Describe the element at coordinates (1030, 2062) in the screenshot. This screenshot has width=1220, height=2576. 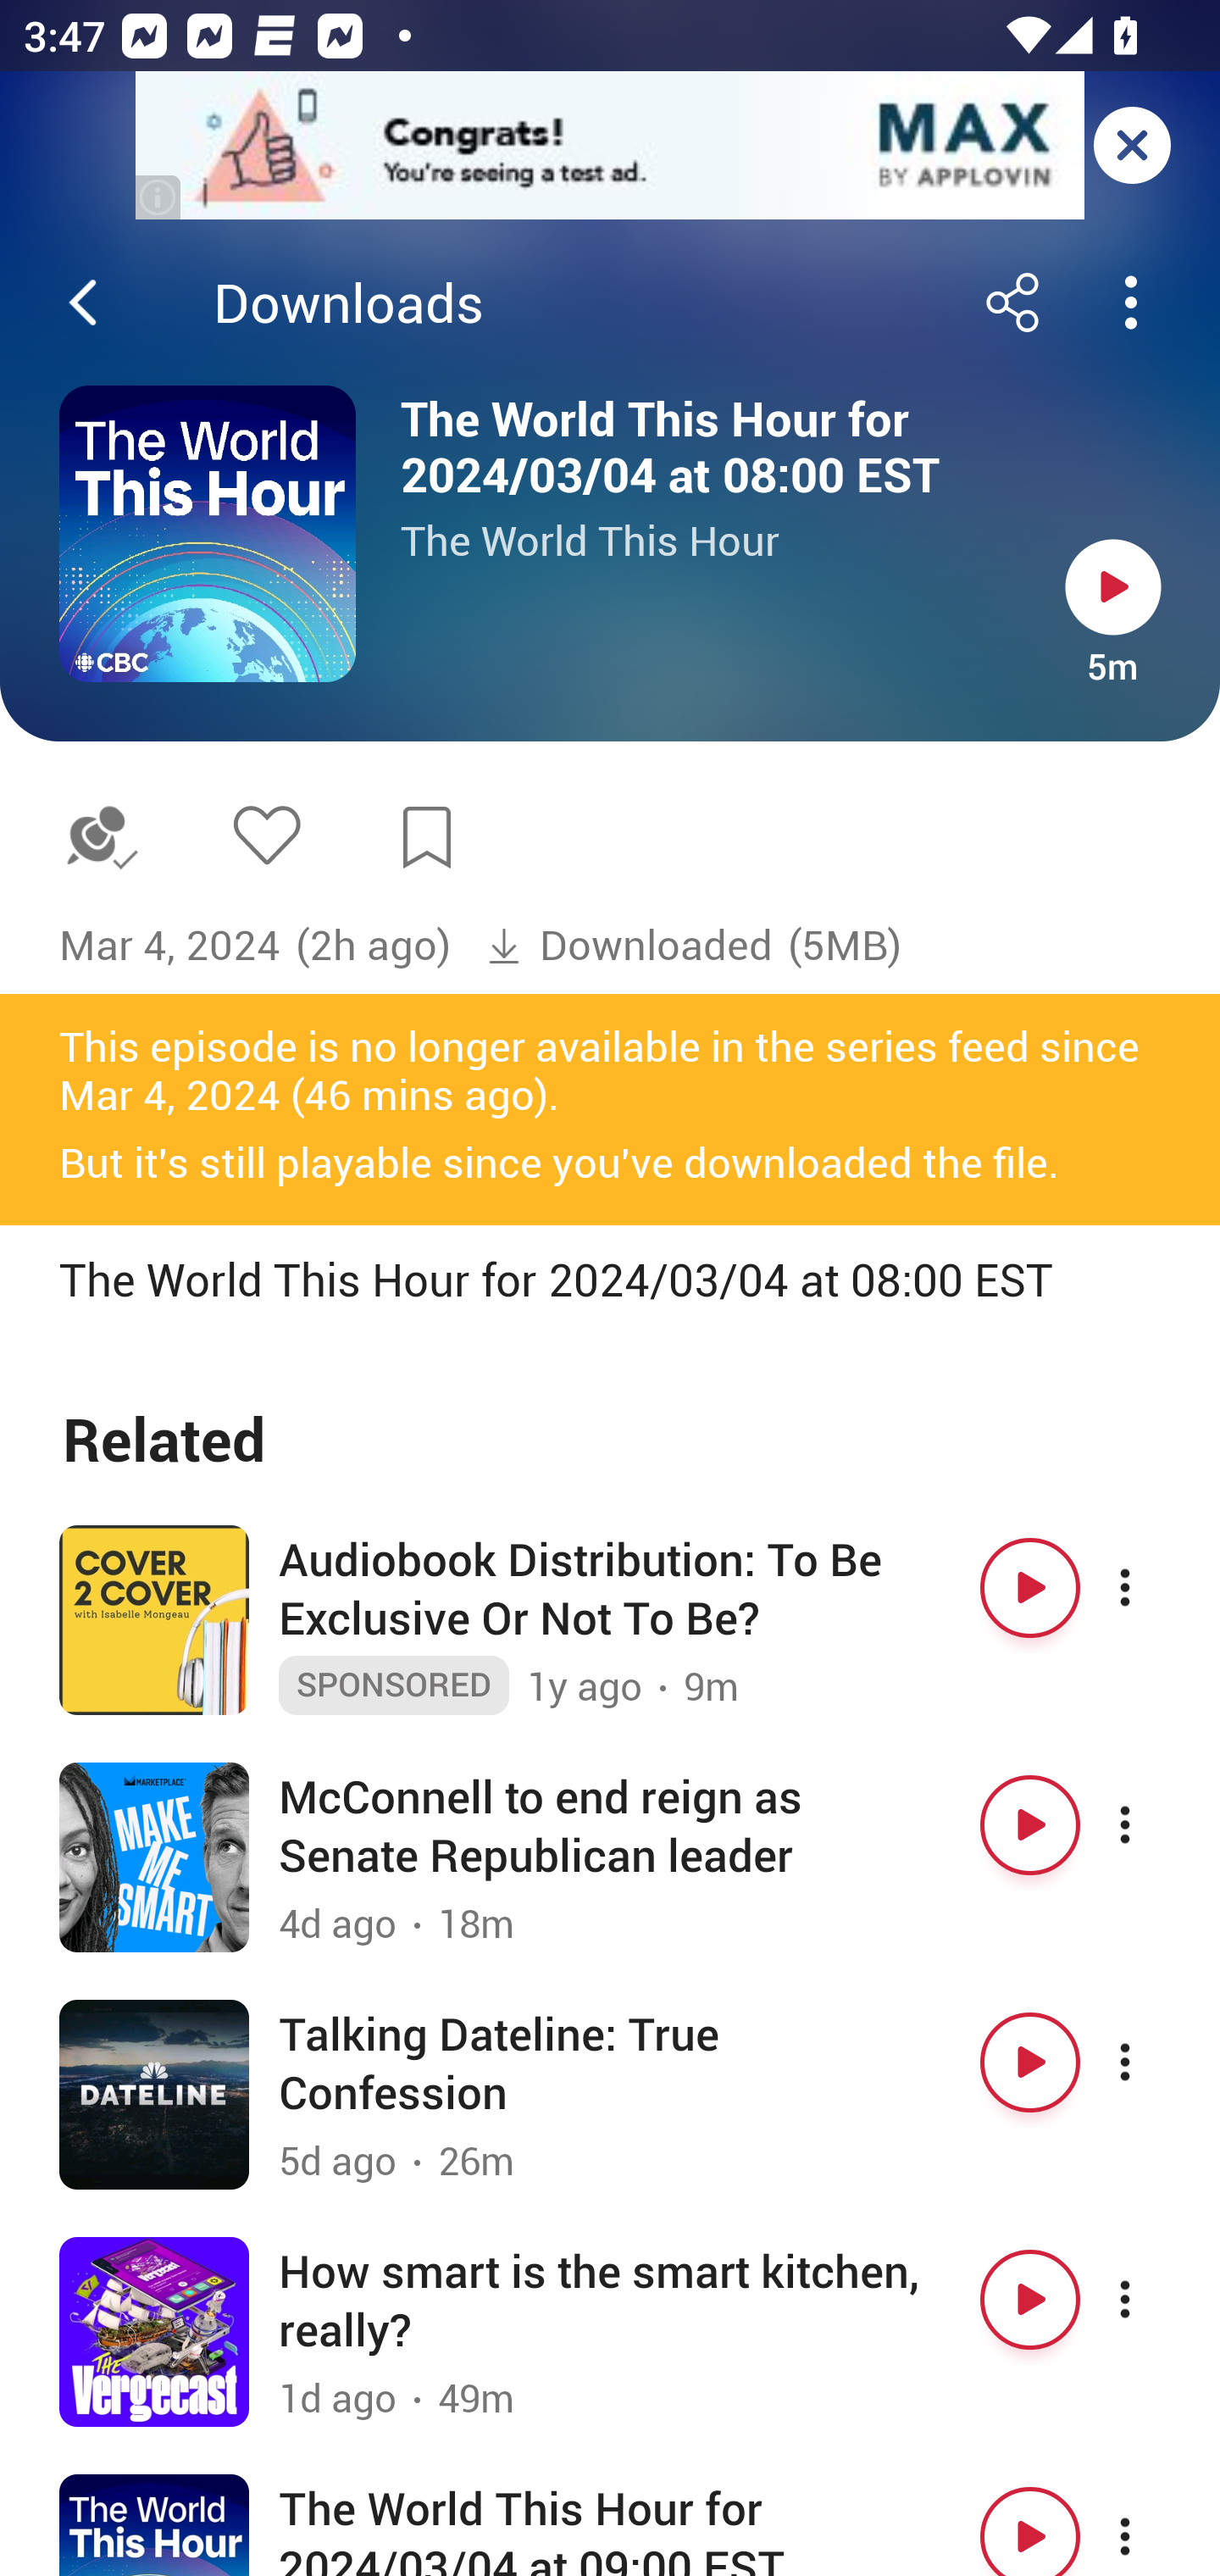
I see `Play button` at that location.